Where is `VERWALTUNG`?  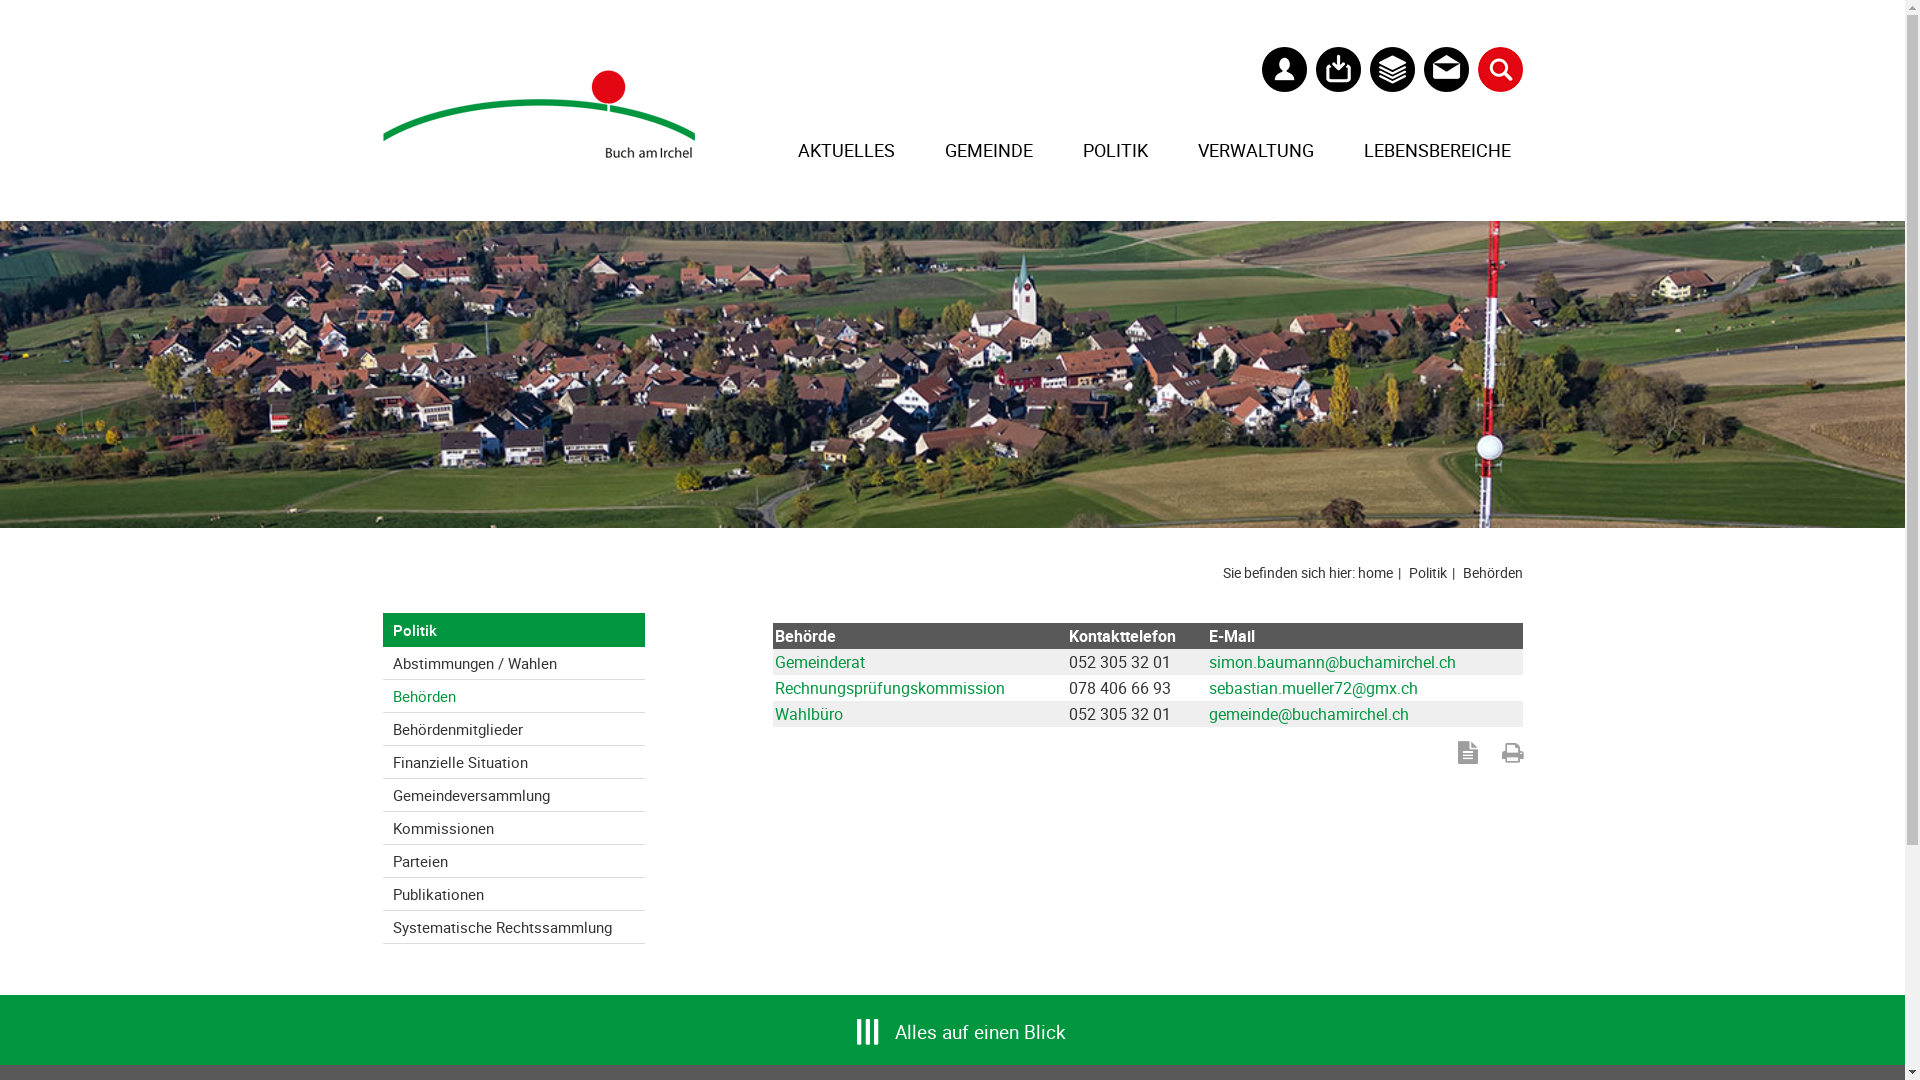 VERWALTUNG is located at coordinates (1256, 150).